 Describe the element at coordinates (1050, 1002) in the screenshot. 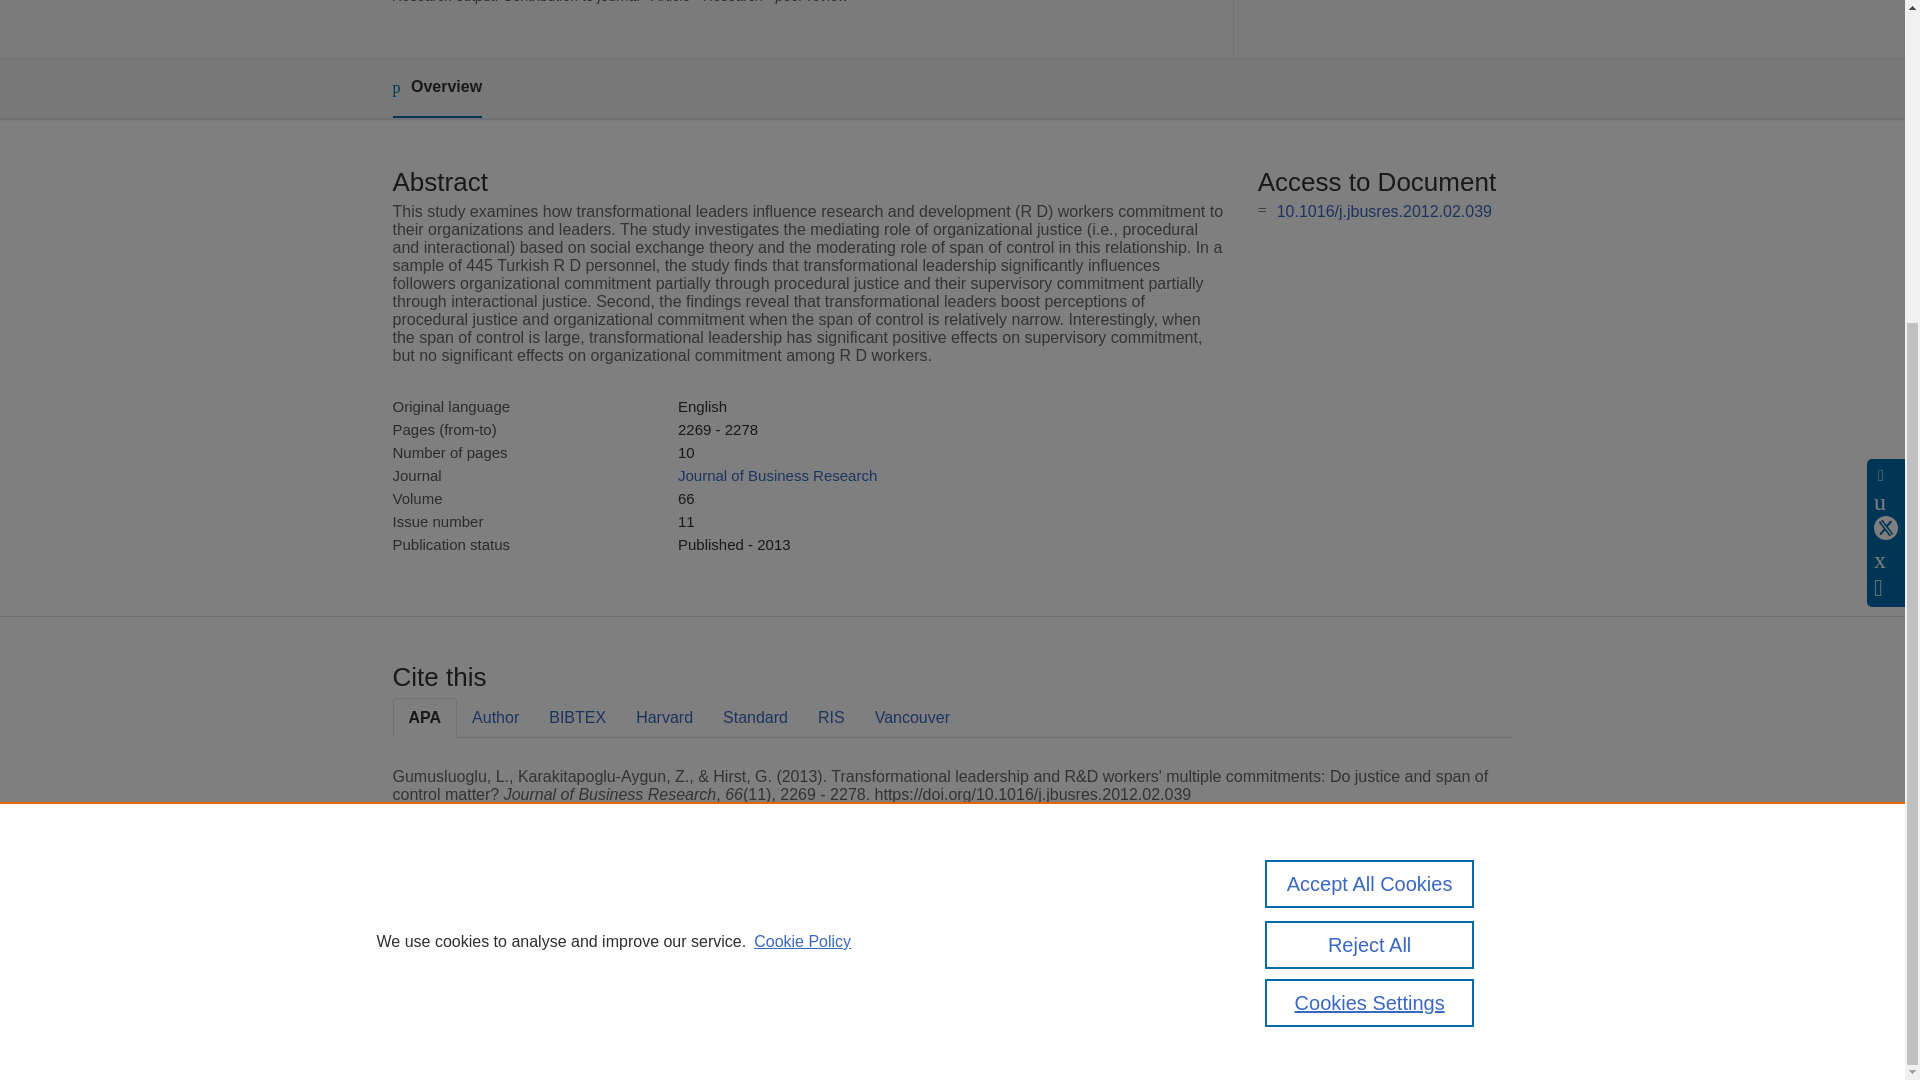

I see `use of cookies` at that location.